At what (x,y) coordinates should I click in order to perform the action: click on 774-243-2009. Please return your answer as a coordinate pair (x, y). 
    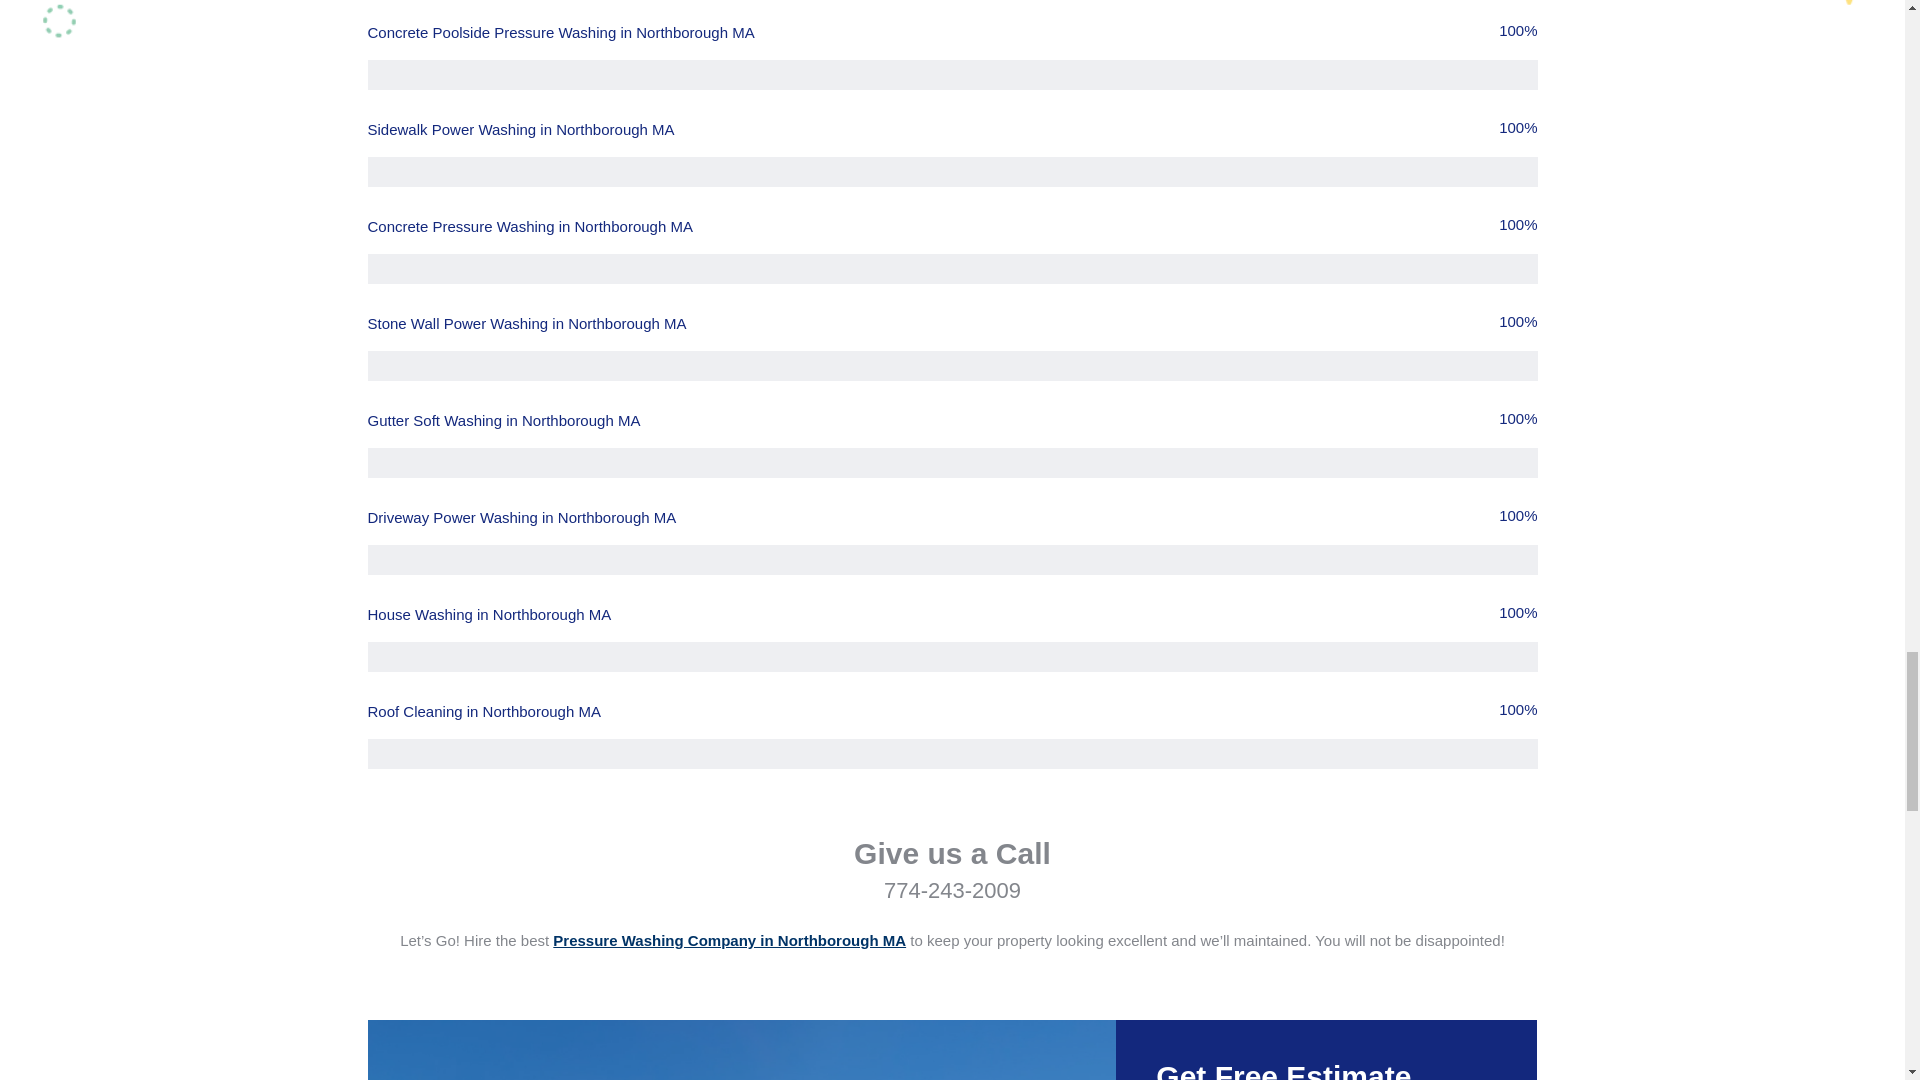
    Looking at the image, I should click on (952, 890).